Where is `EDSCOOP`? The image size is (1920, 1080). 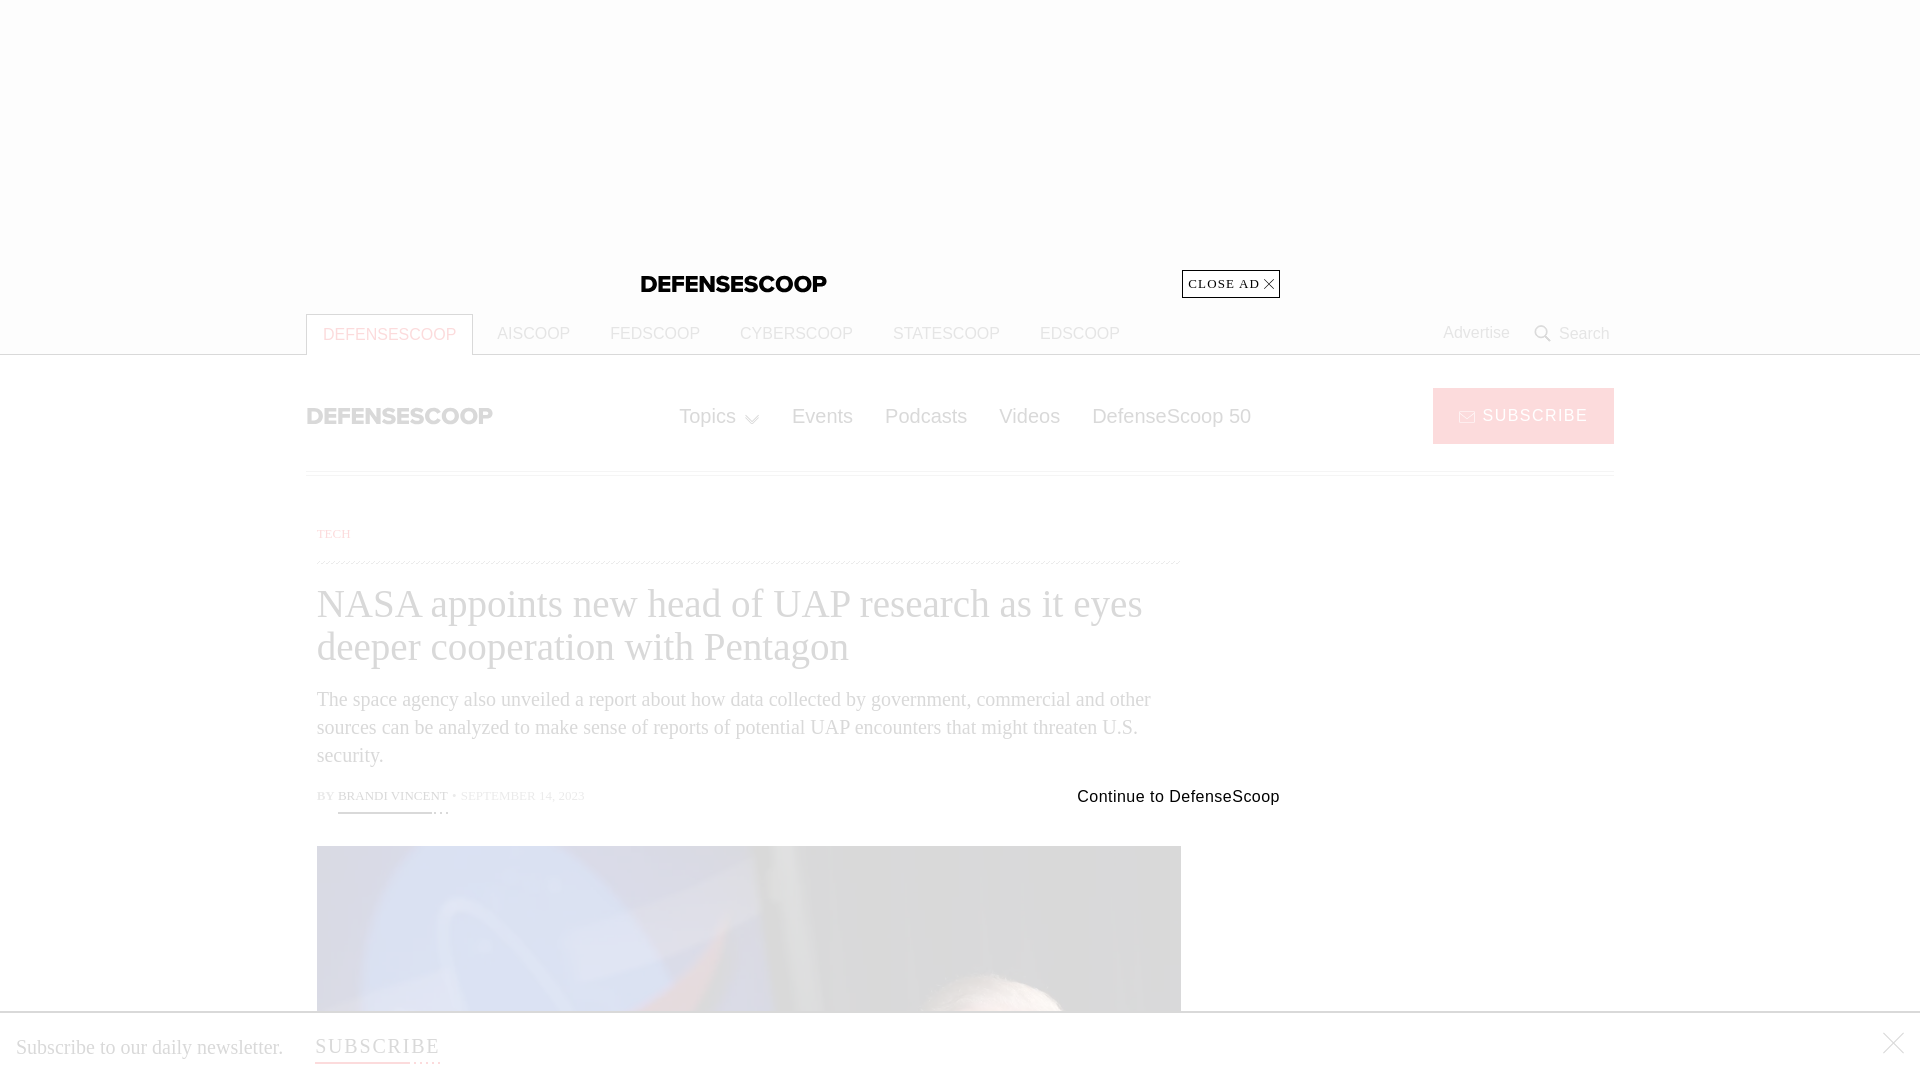
EDSCOOP is located at coordinates (1080, 334).